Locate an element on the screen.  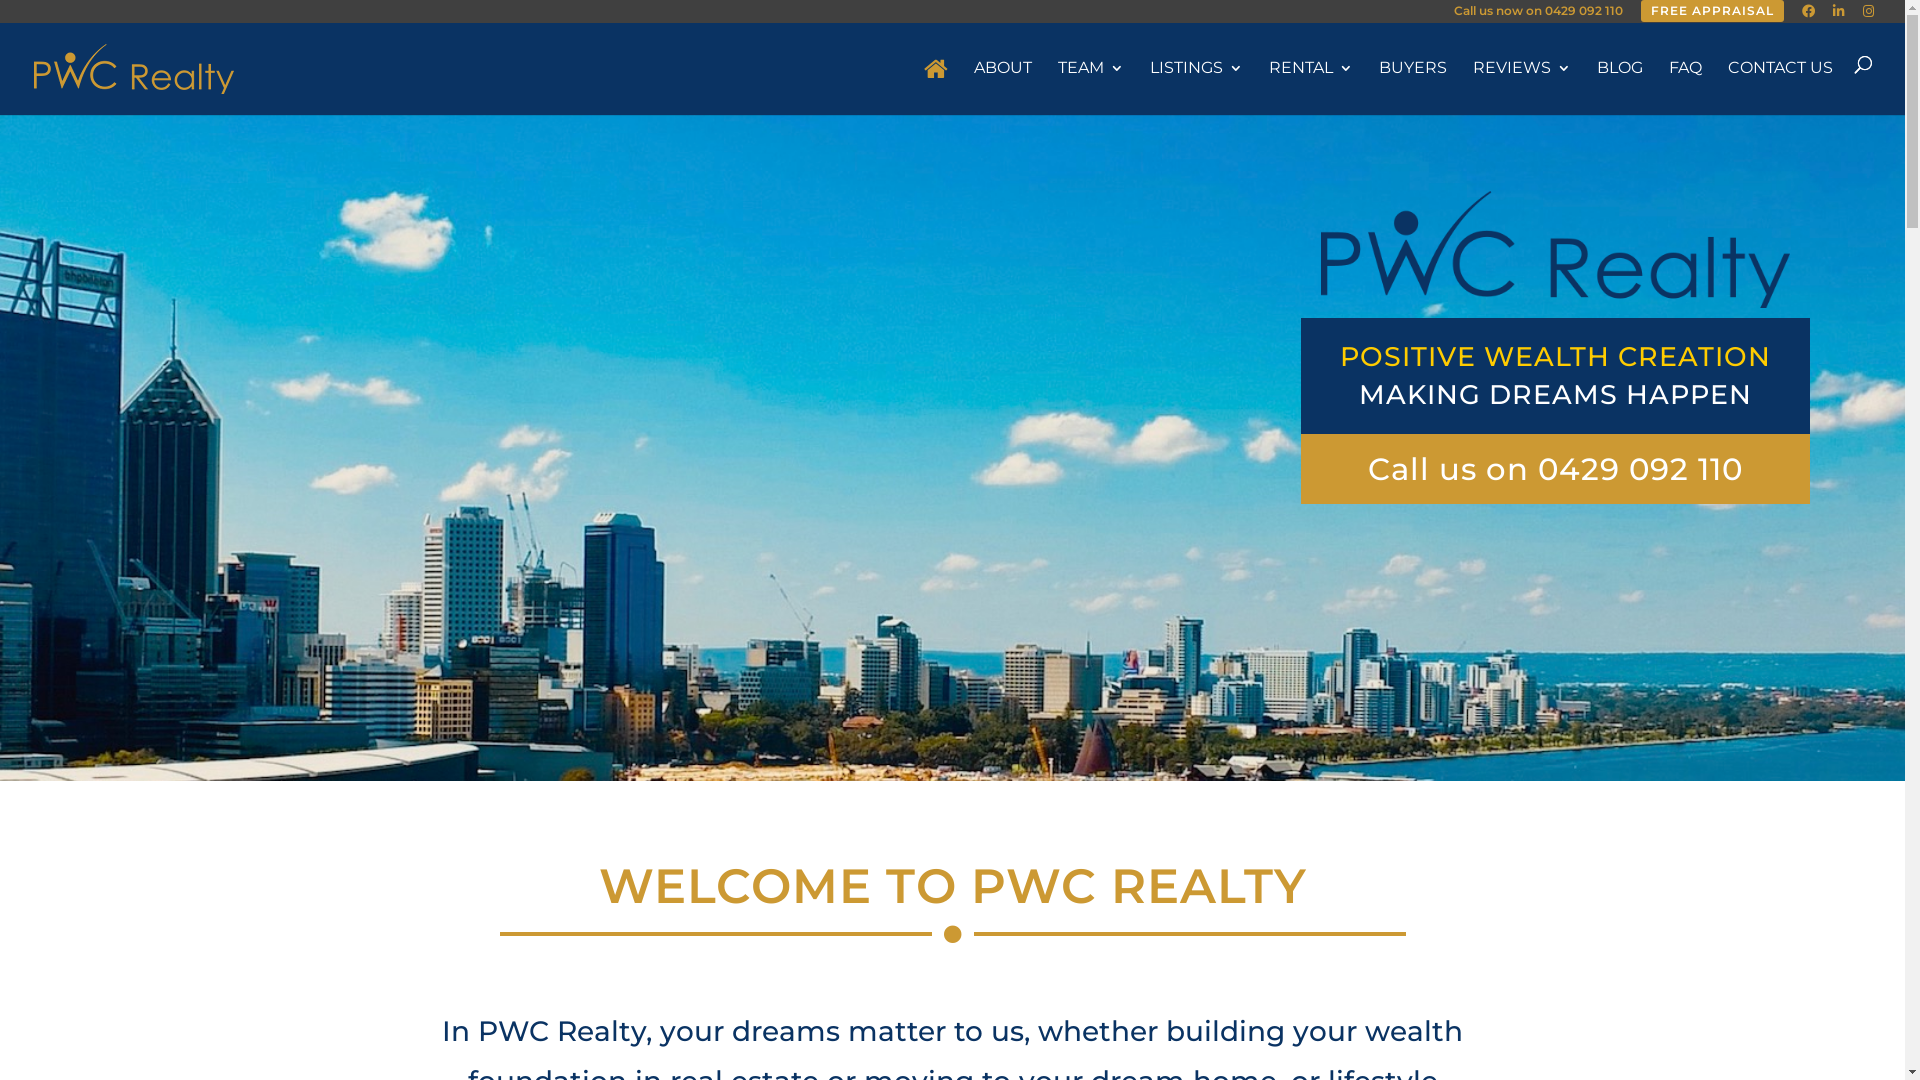
FAQ is located at coordinates (1686, 84).